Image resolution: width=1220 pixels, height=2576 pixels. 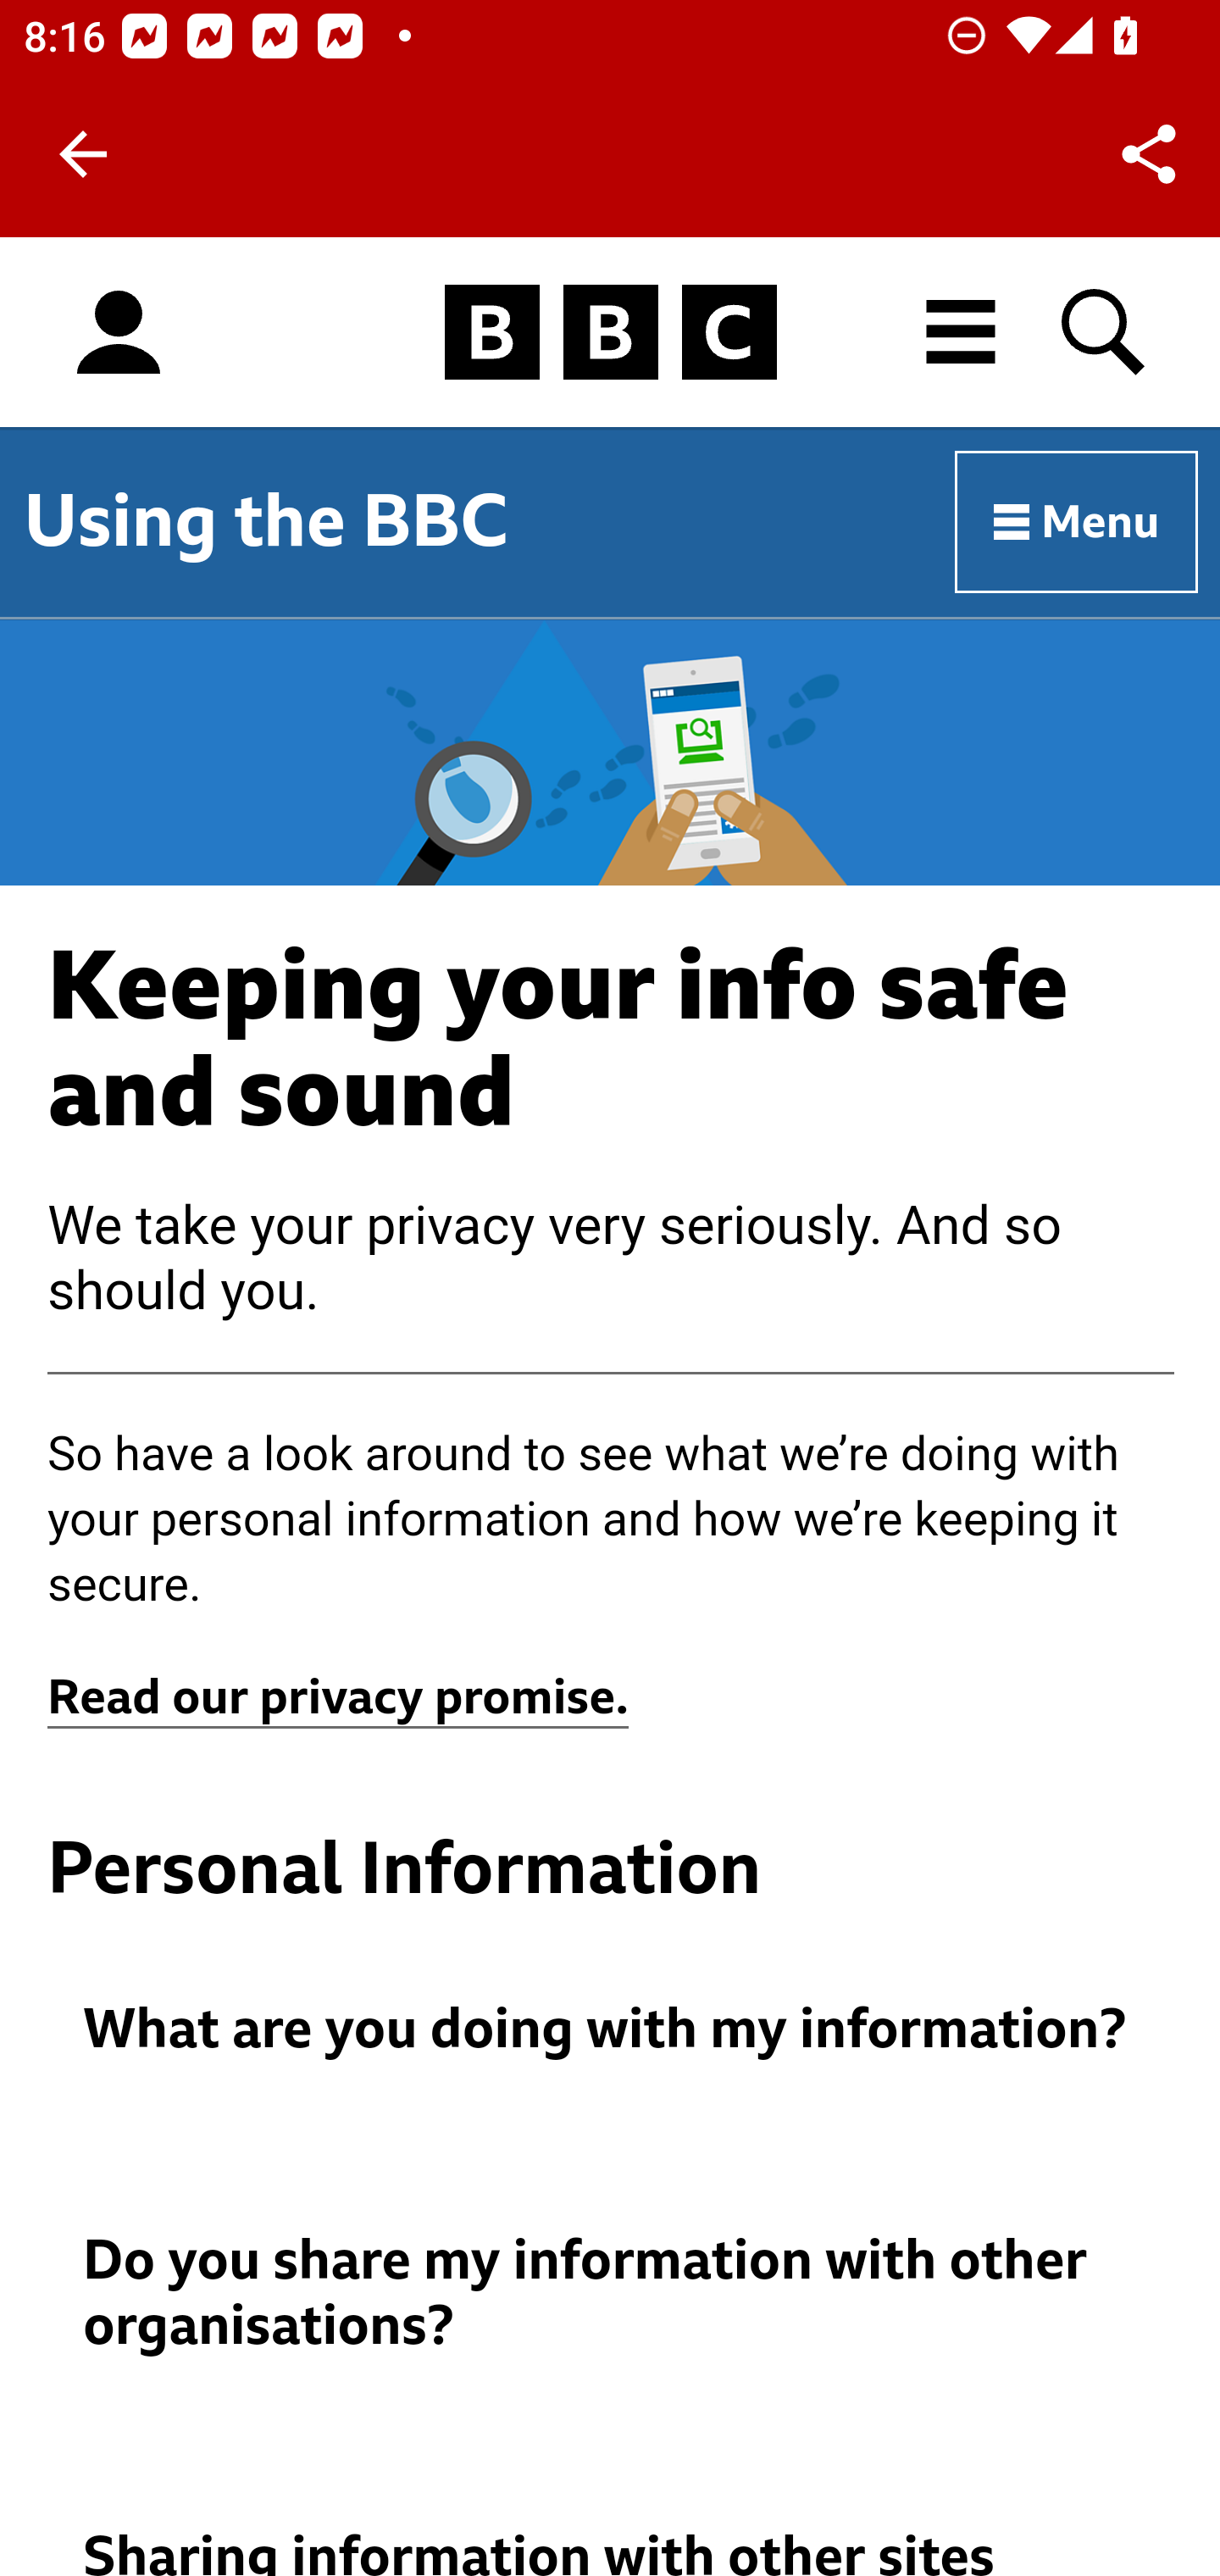 What do you see at coordinates (83, 154) in the screenshot?
I see `Back` at bounding box center [83, 154].